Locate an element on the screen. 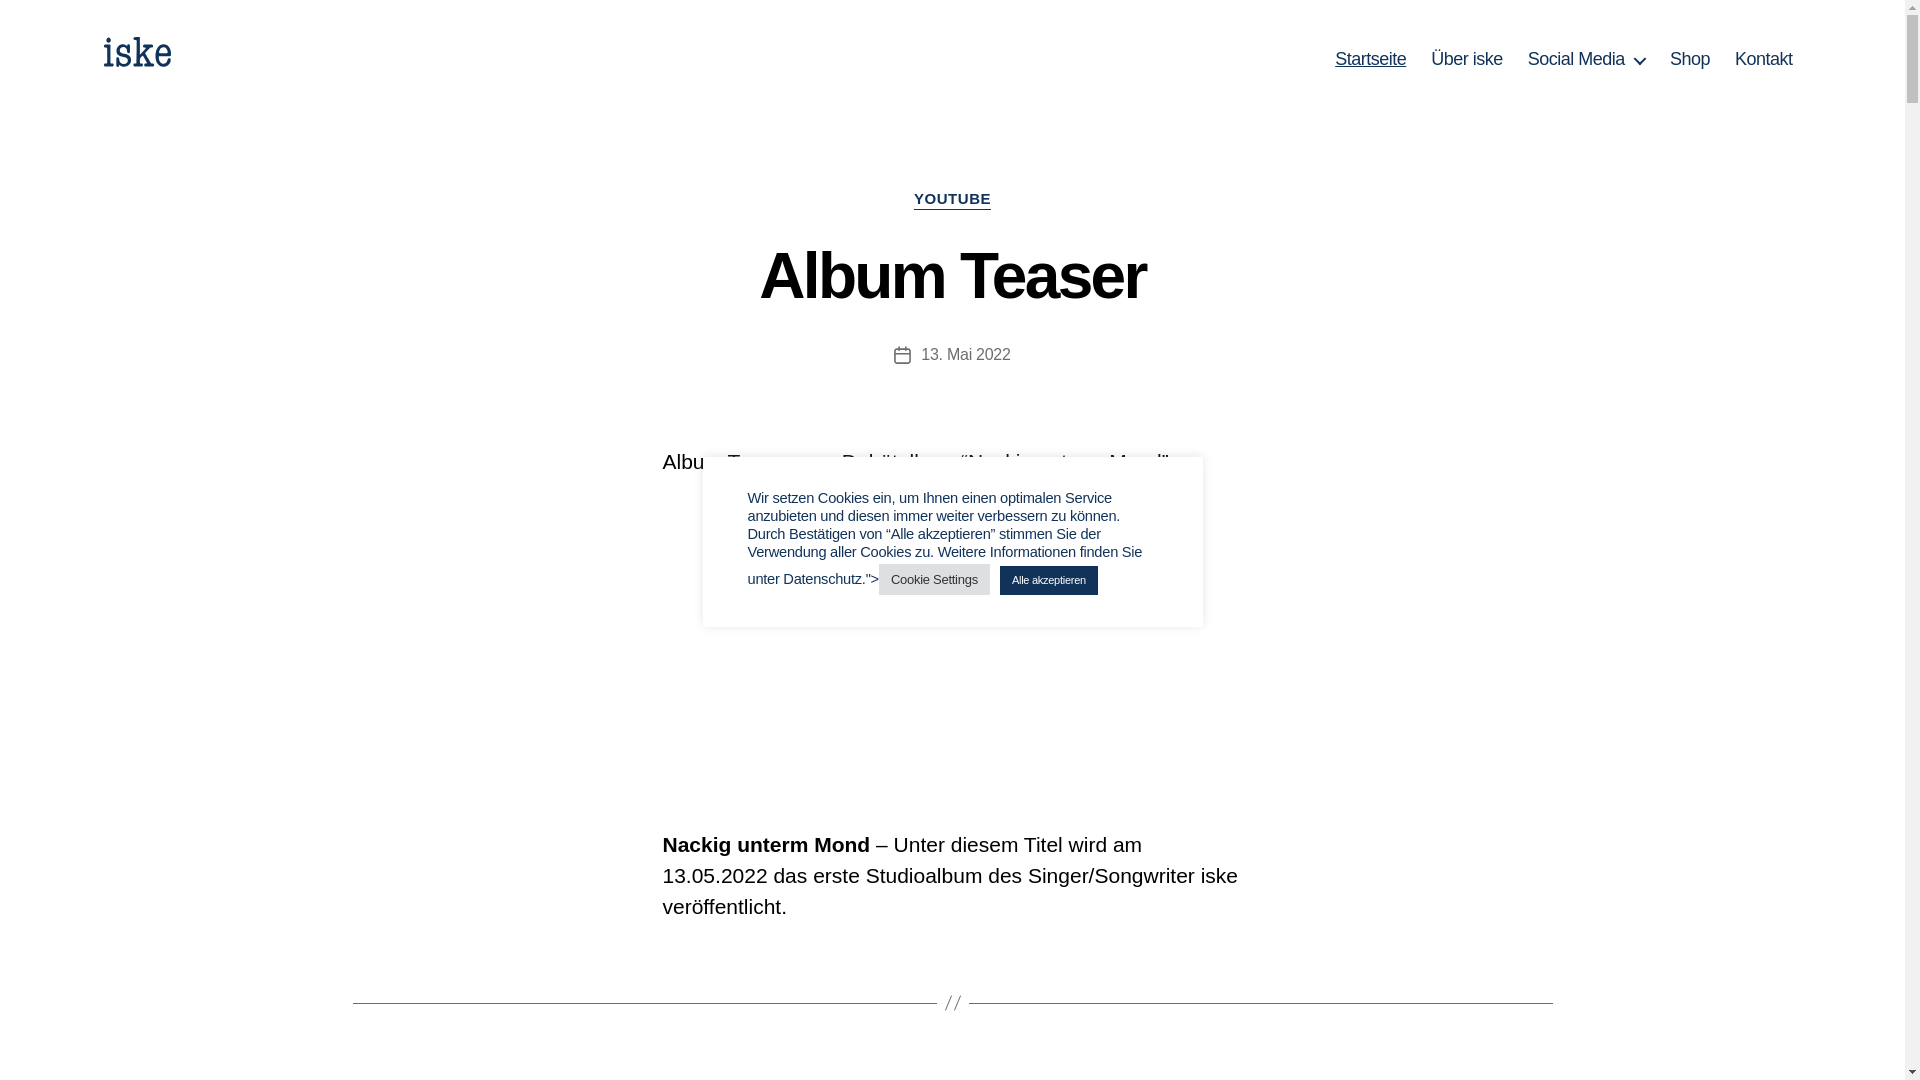  YOUTUBE is located at coordinates (952, 200).